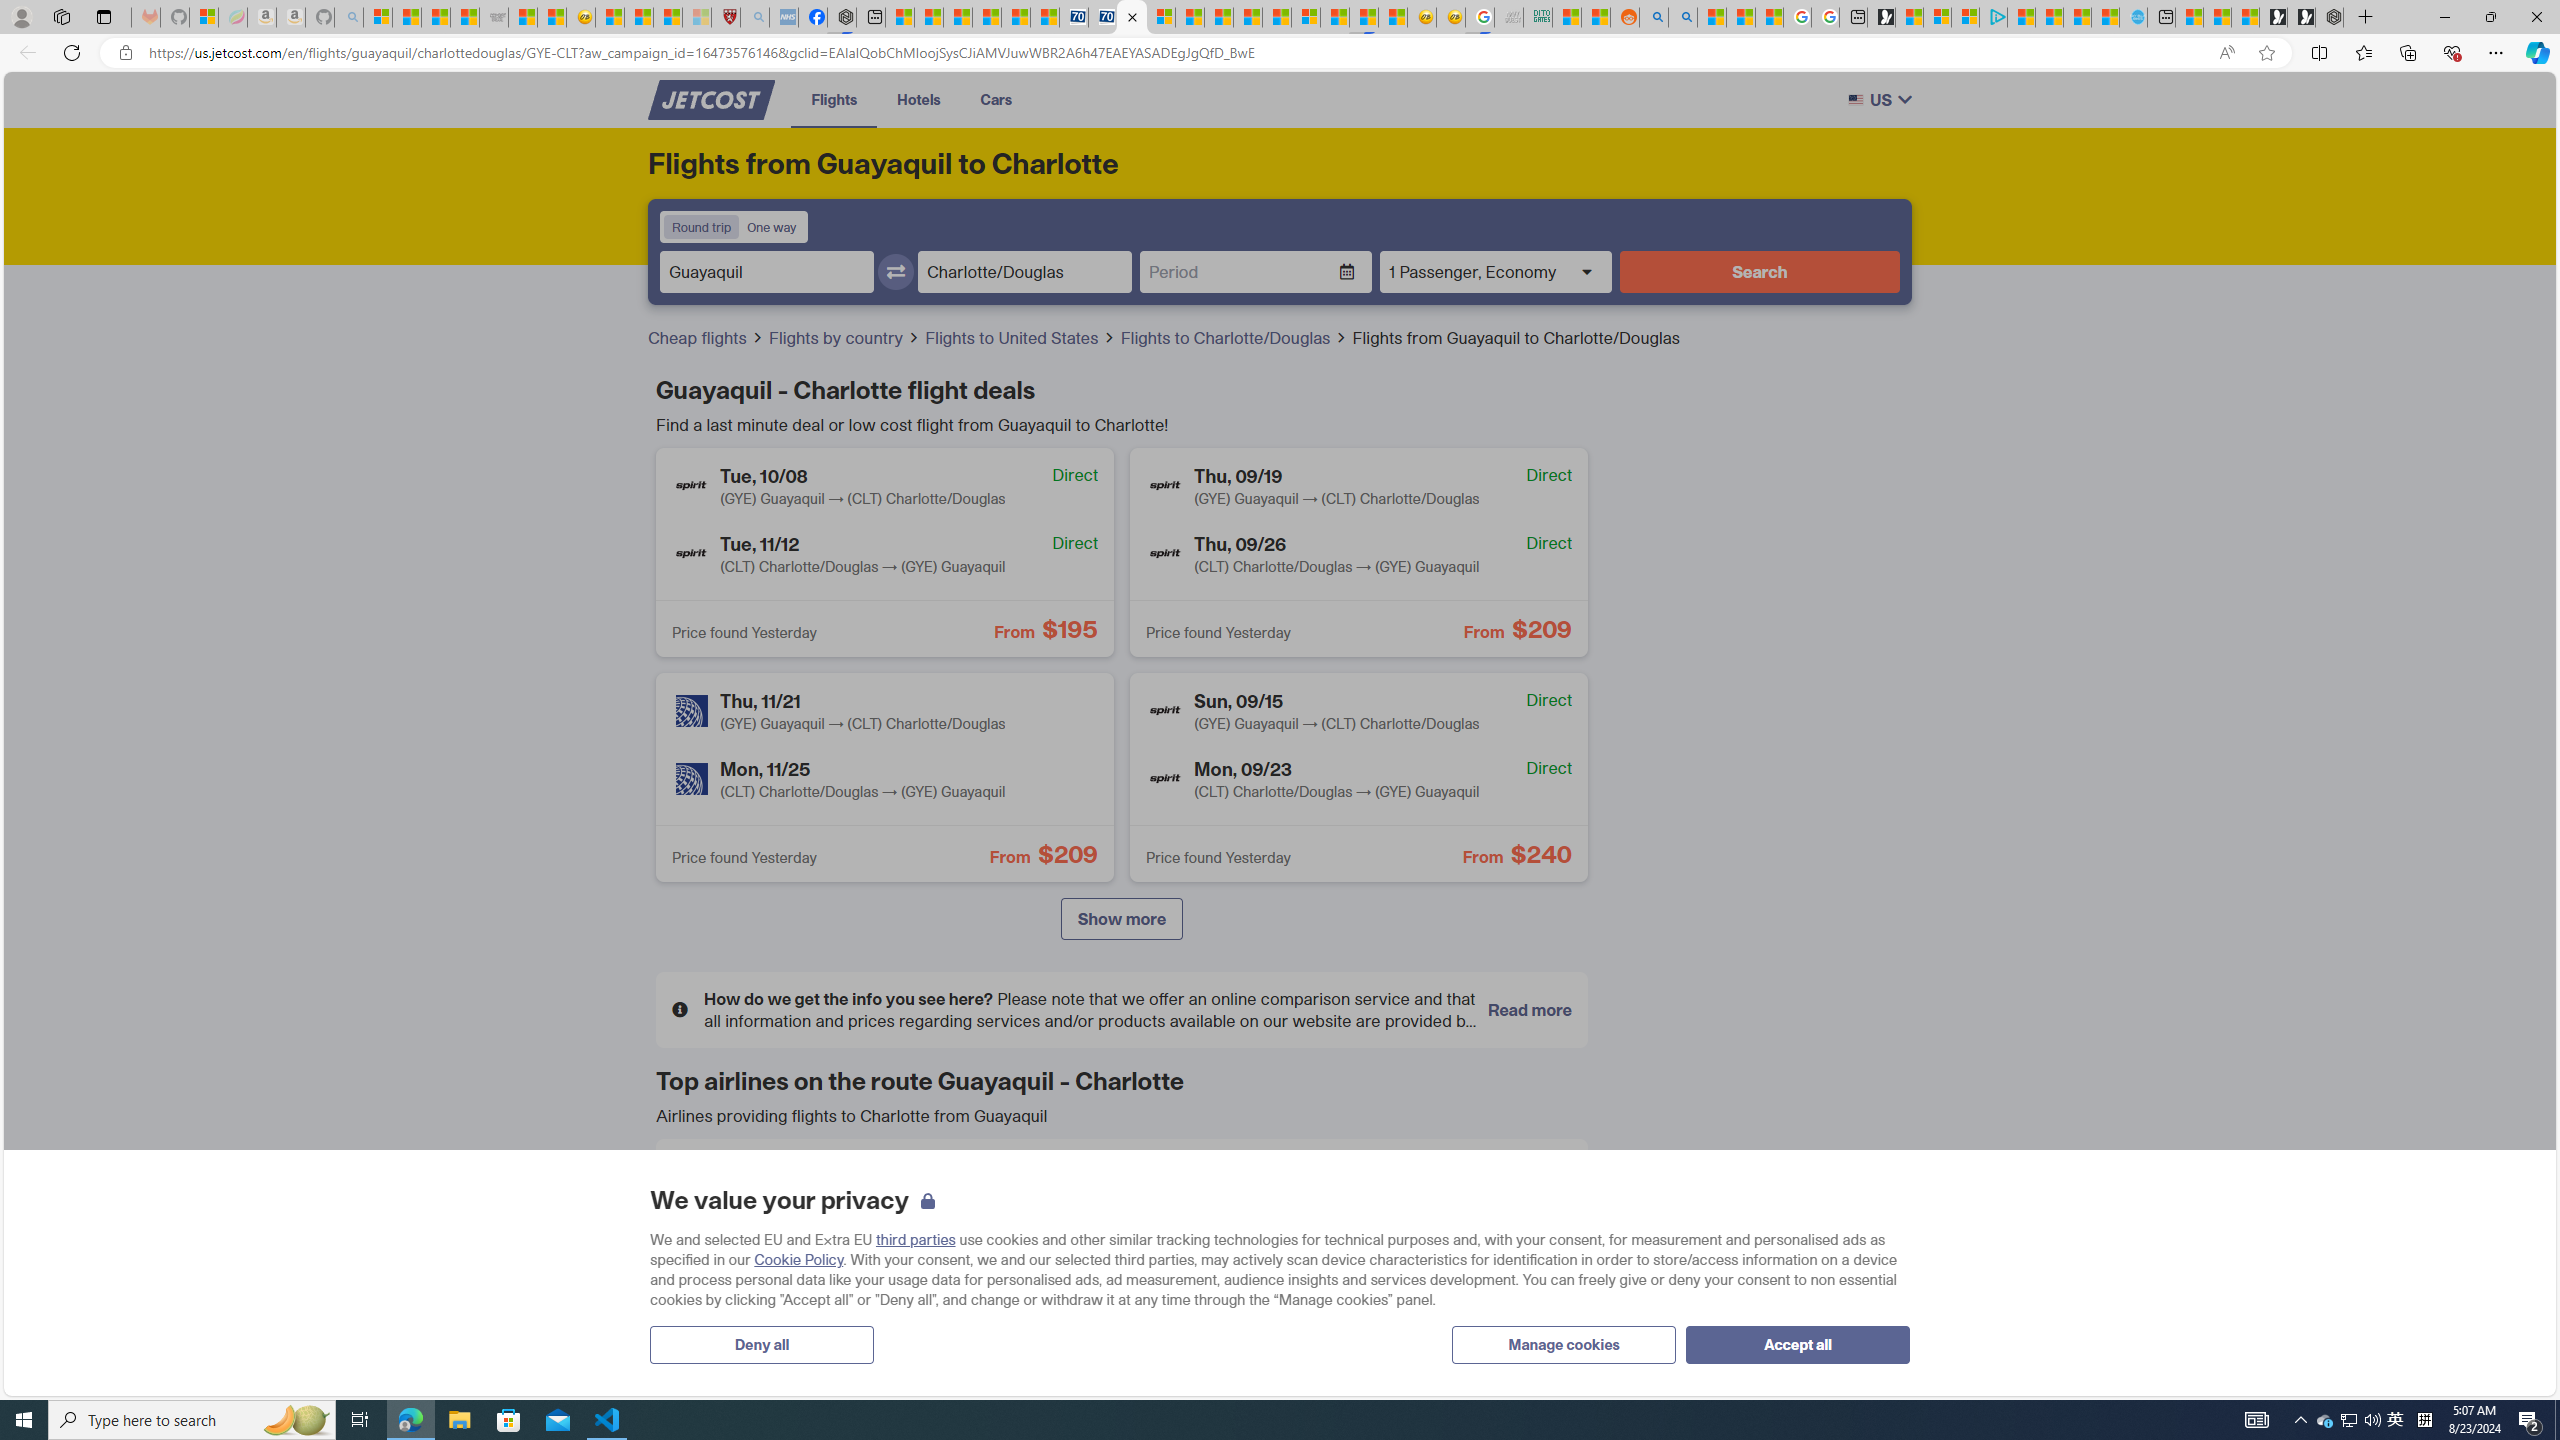 The image size is (2560, 1440). Describe the element at coordinates (1020, 337) in the screenshot. I see `Flights to United States` at that location.